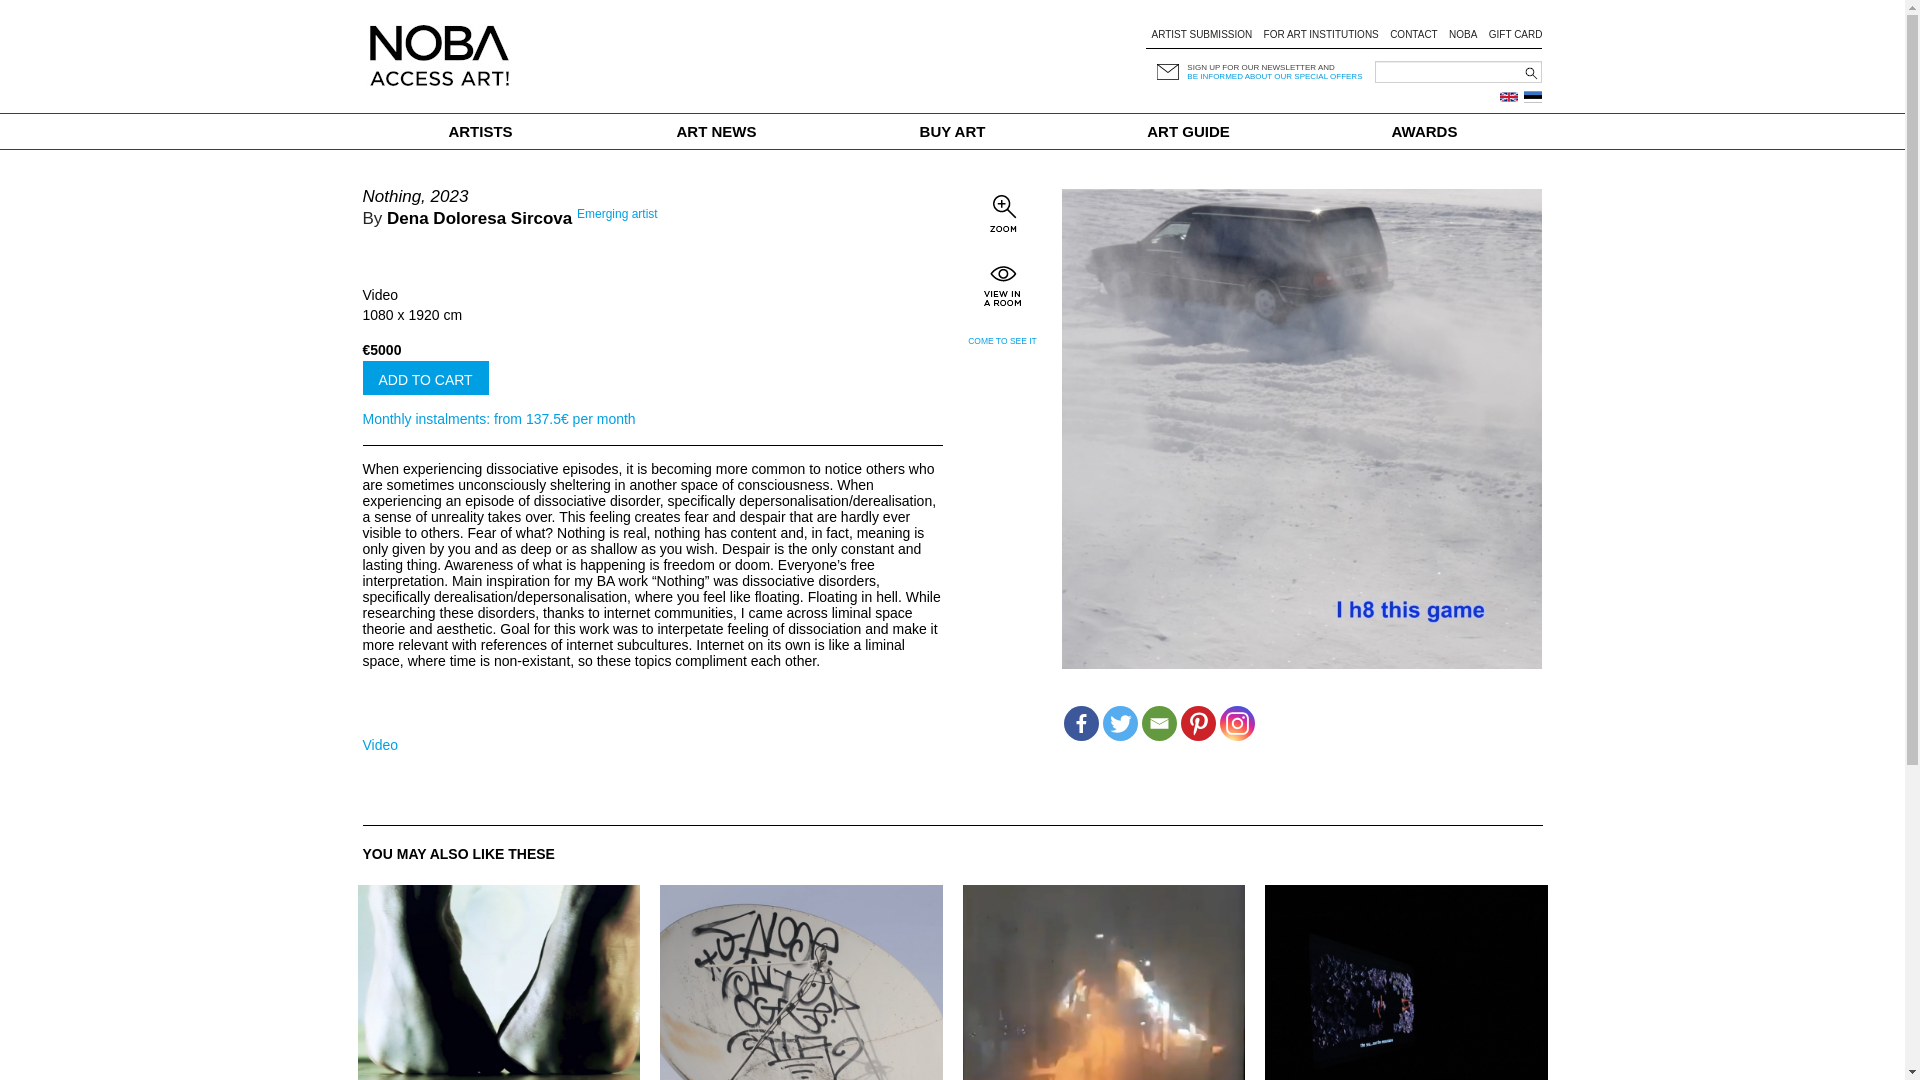  Describe the element at coordinates (618, 214) in the screenshot. I see `Emerging artist` at that location.